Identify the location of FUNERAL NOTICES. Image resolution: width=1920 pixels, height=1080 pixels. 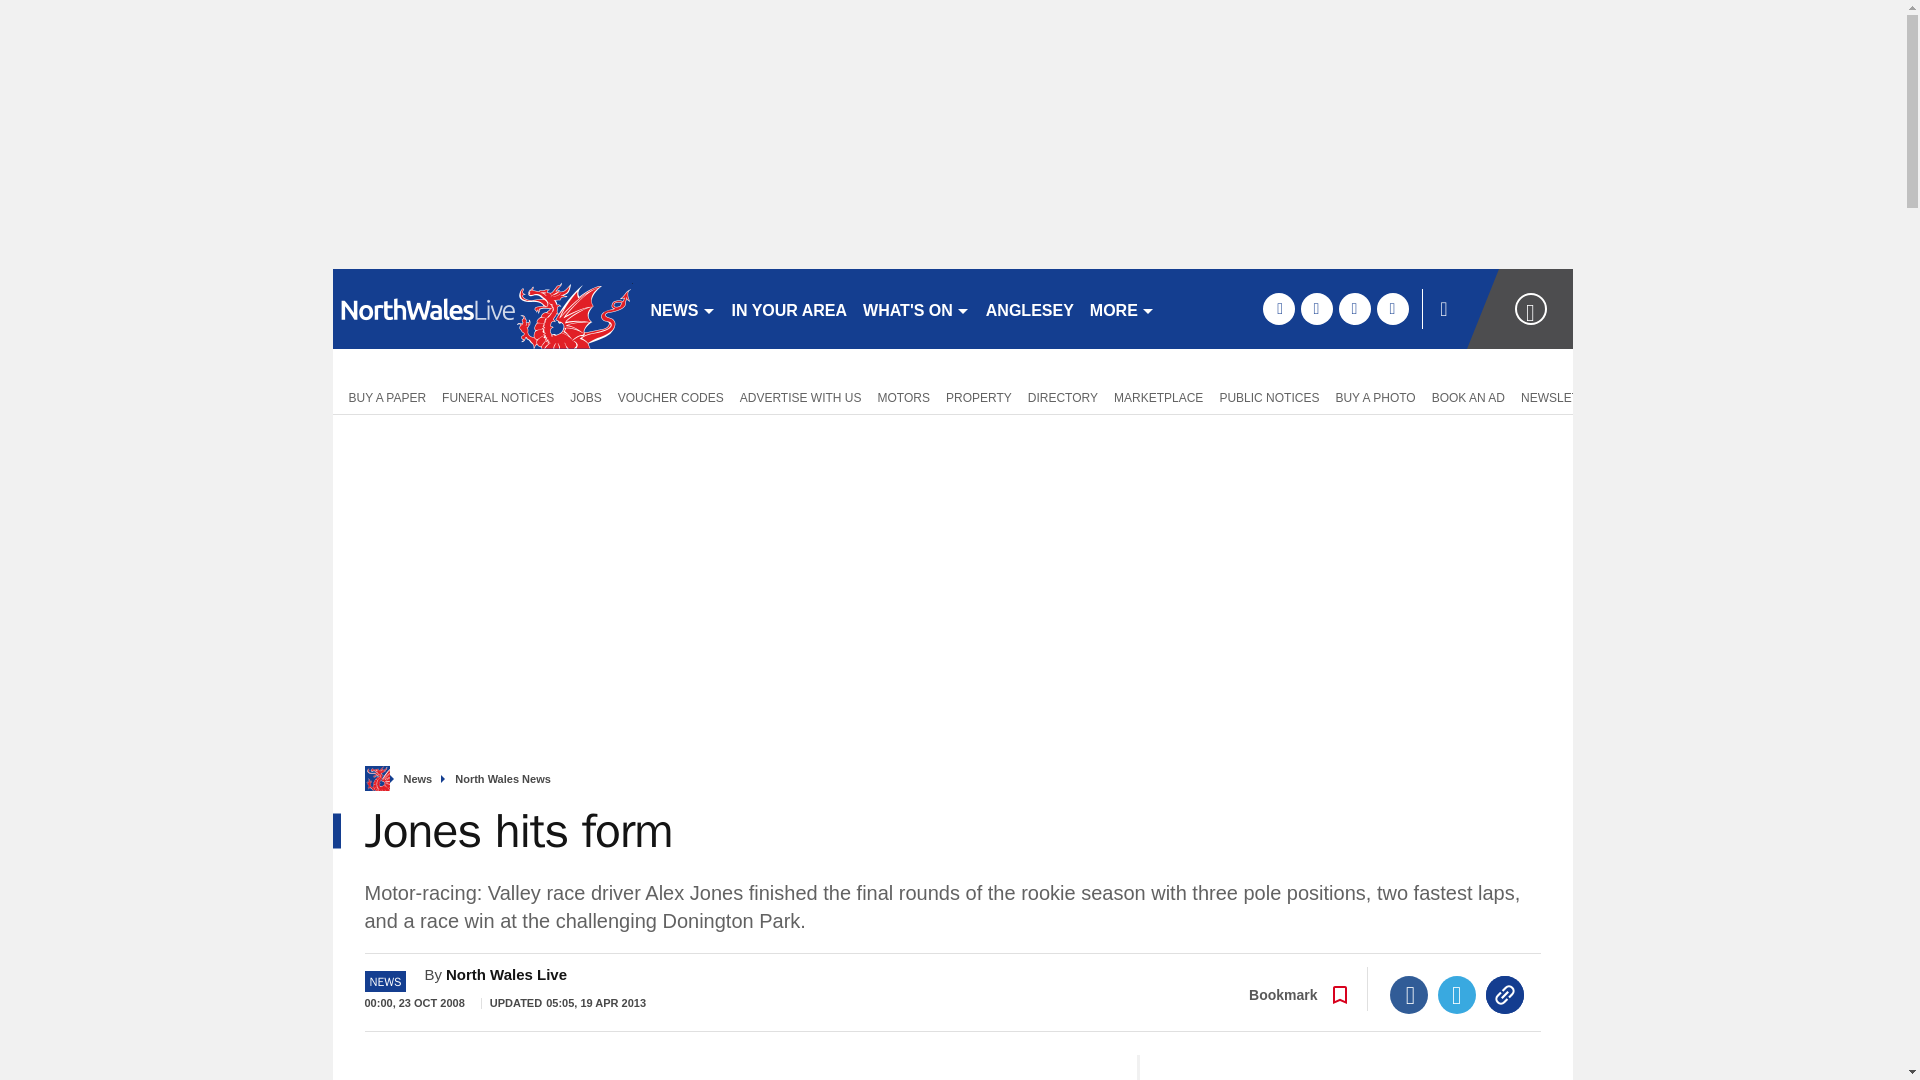
(498, 396).